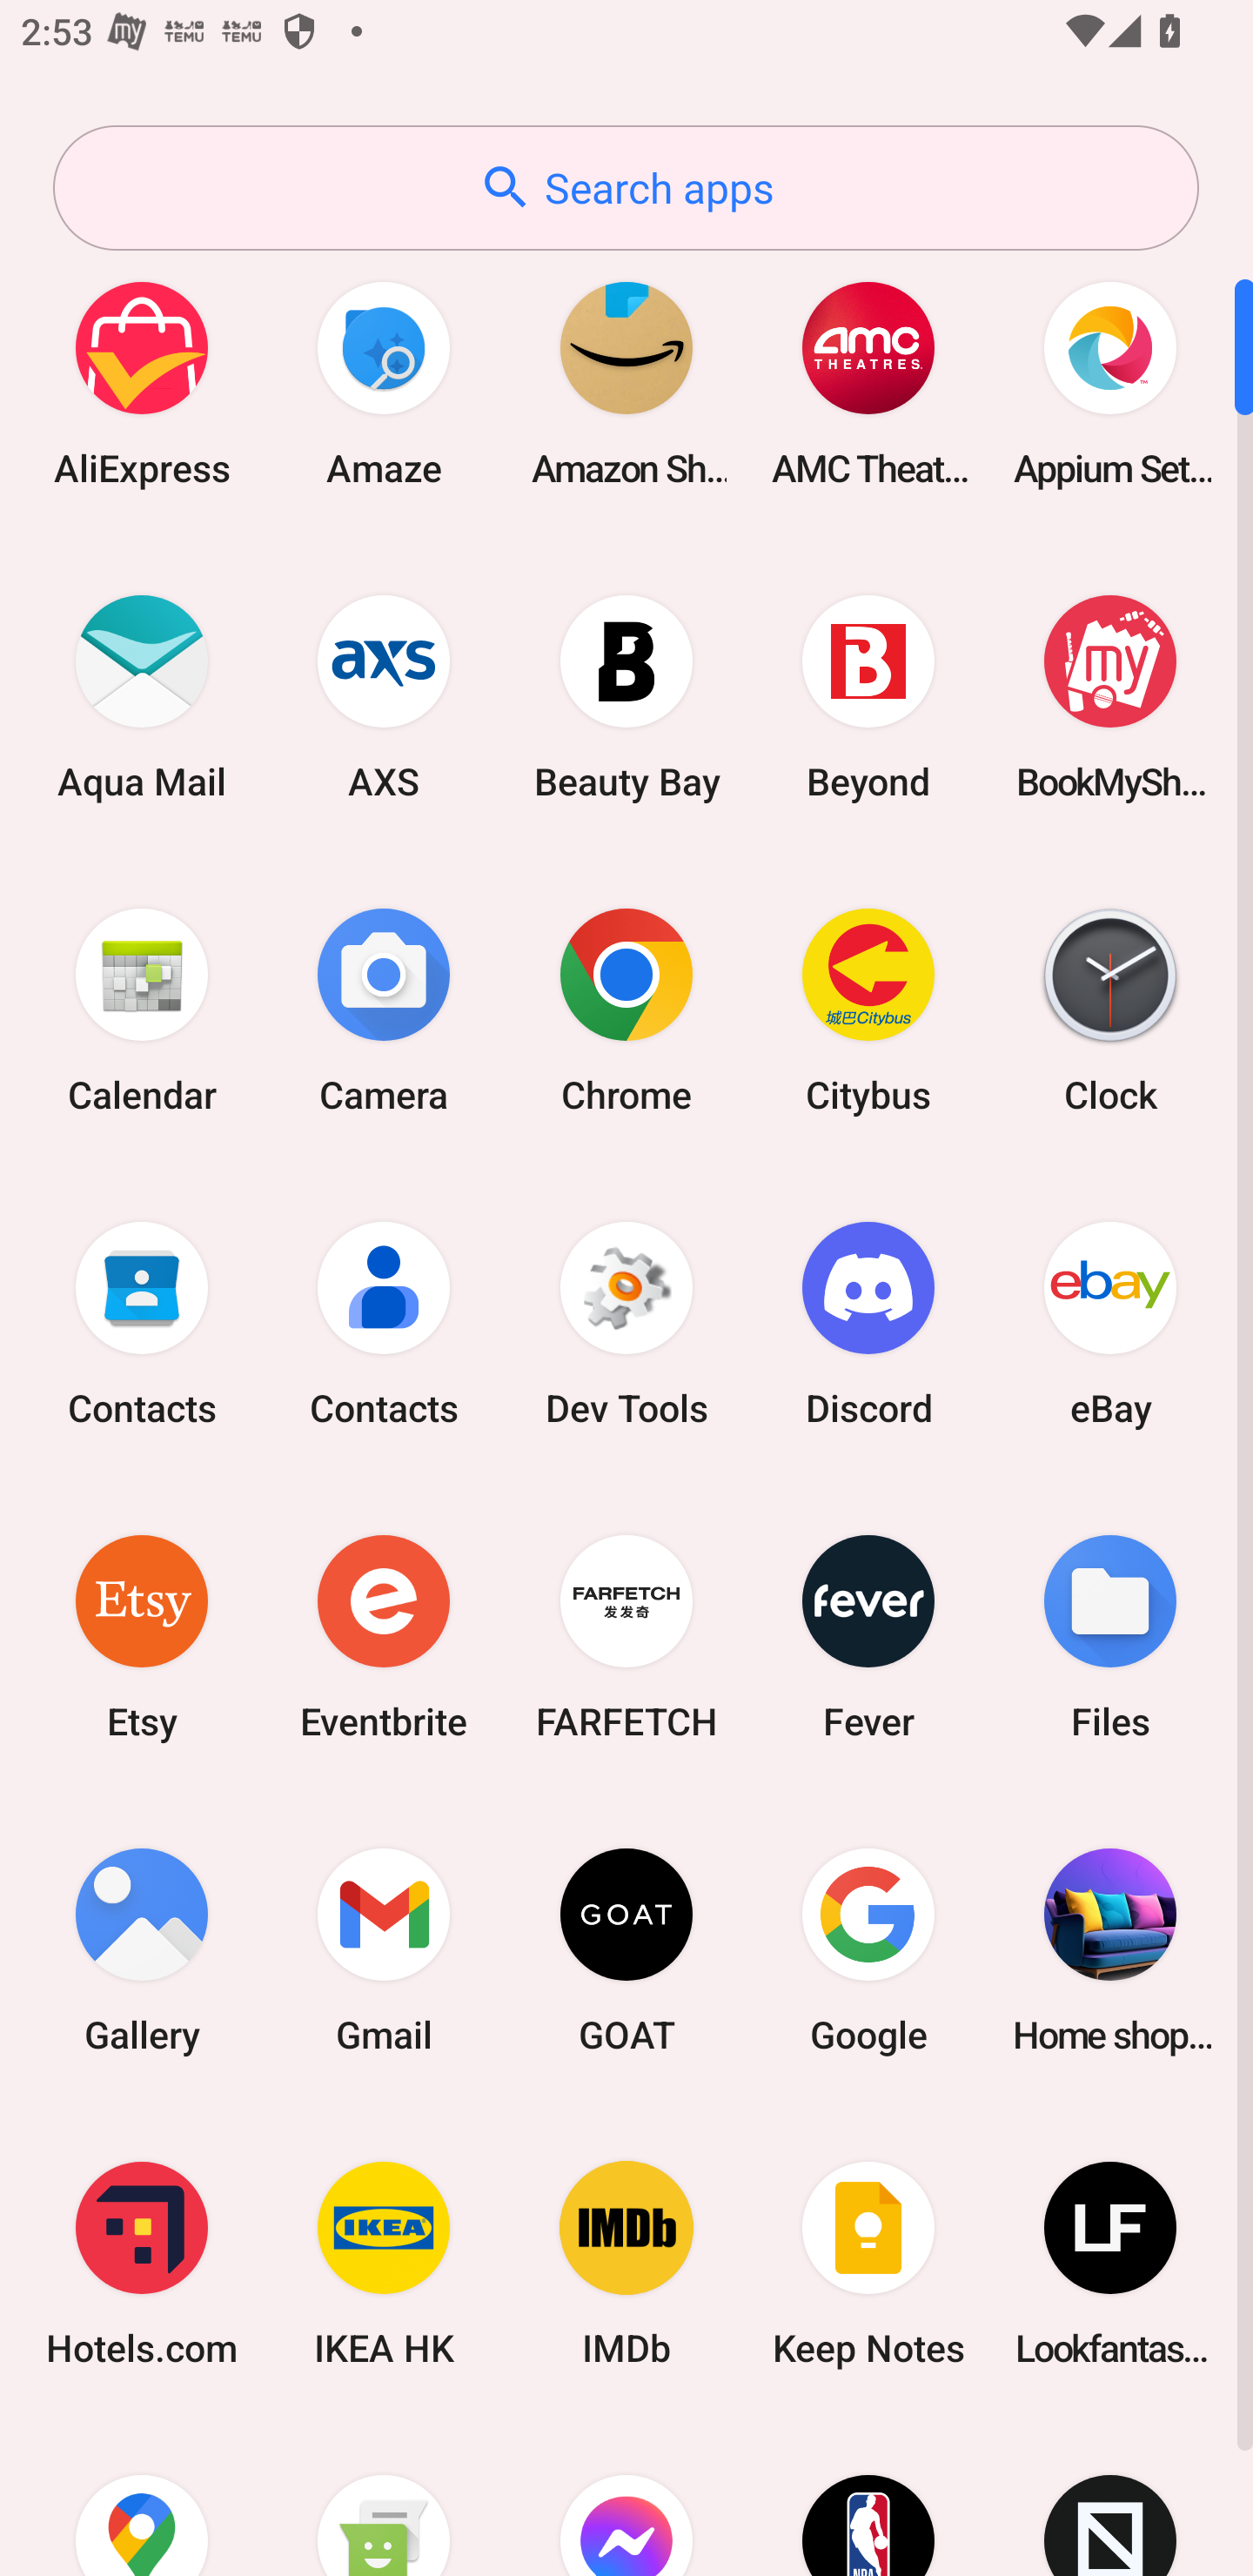 The height and width of the screenshot is (2576, 1253). What do you see at coordinates (142, 1949) in the screenshot?
I see `Gallery` at bounding box center [142, 1949].